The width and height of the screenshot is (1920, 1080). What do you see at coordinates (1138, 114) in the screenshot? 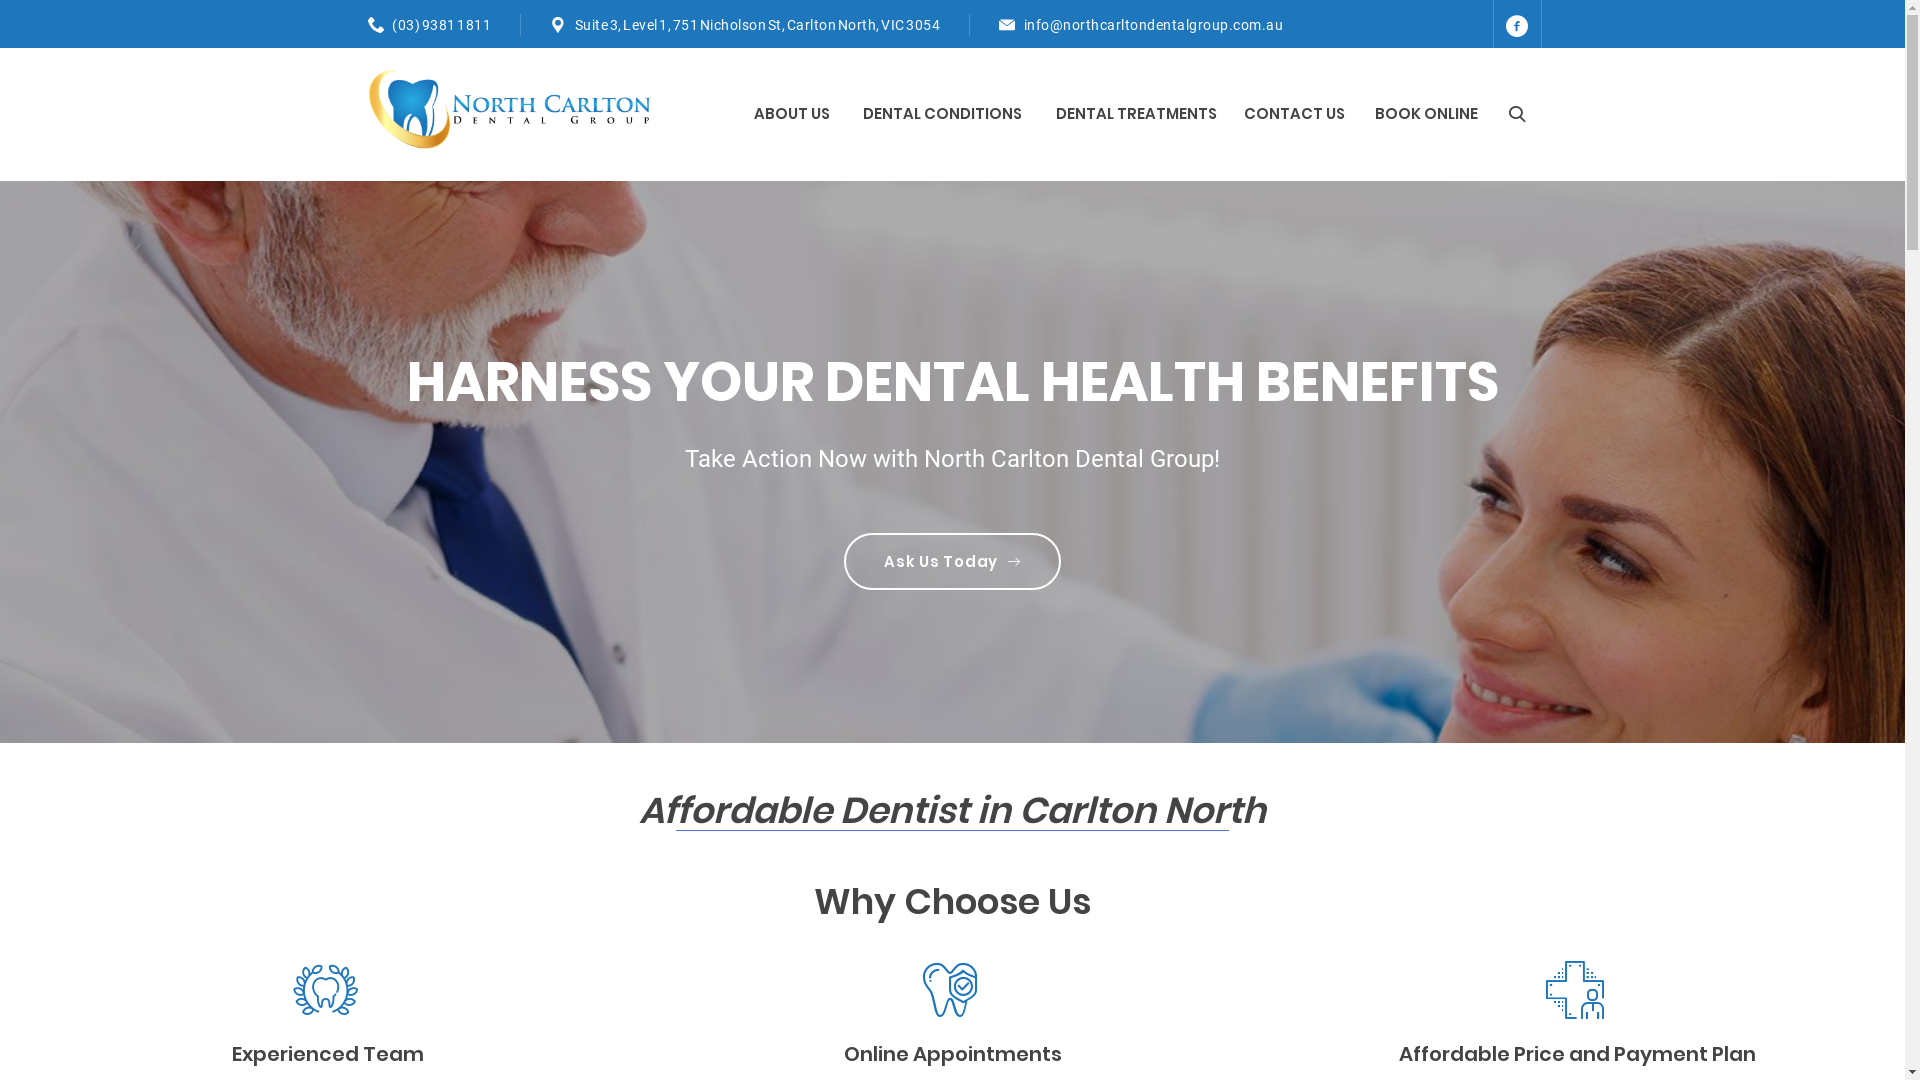
I see `DENTAL TREATMENTS` at bounding box center [1138, 114].